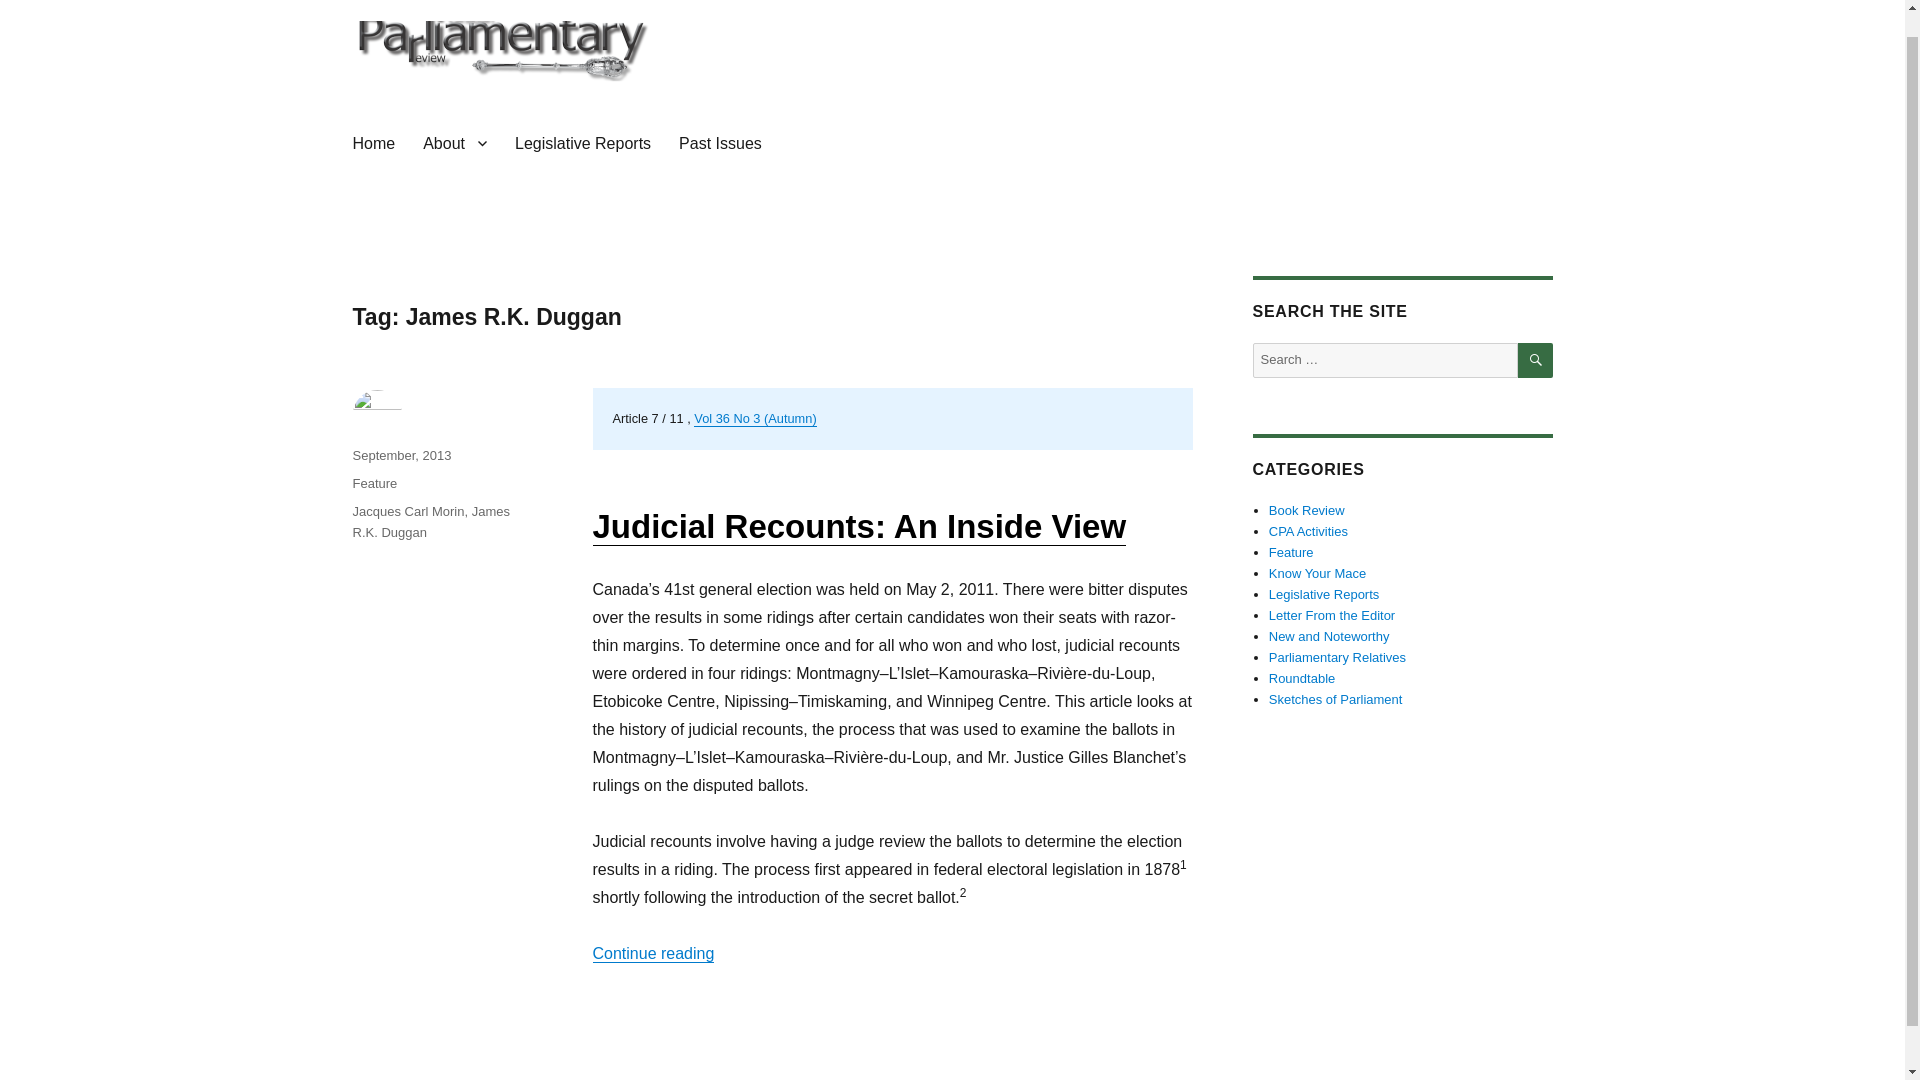  What do you see at coordinates (1536, 360) in the screenshot?
I see `SEARCH` at bounding box center [1536, 360].